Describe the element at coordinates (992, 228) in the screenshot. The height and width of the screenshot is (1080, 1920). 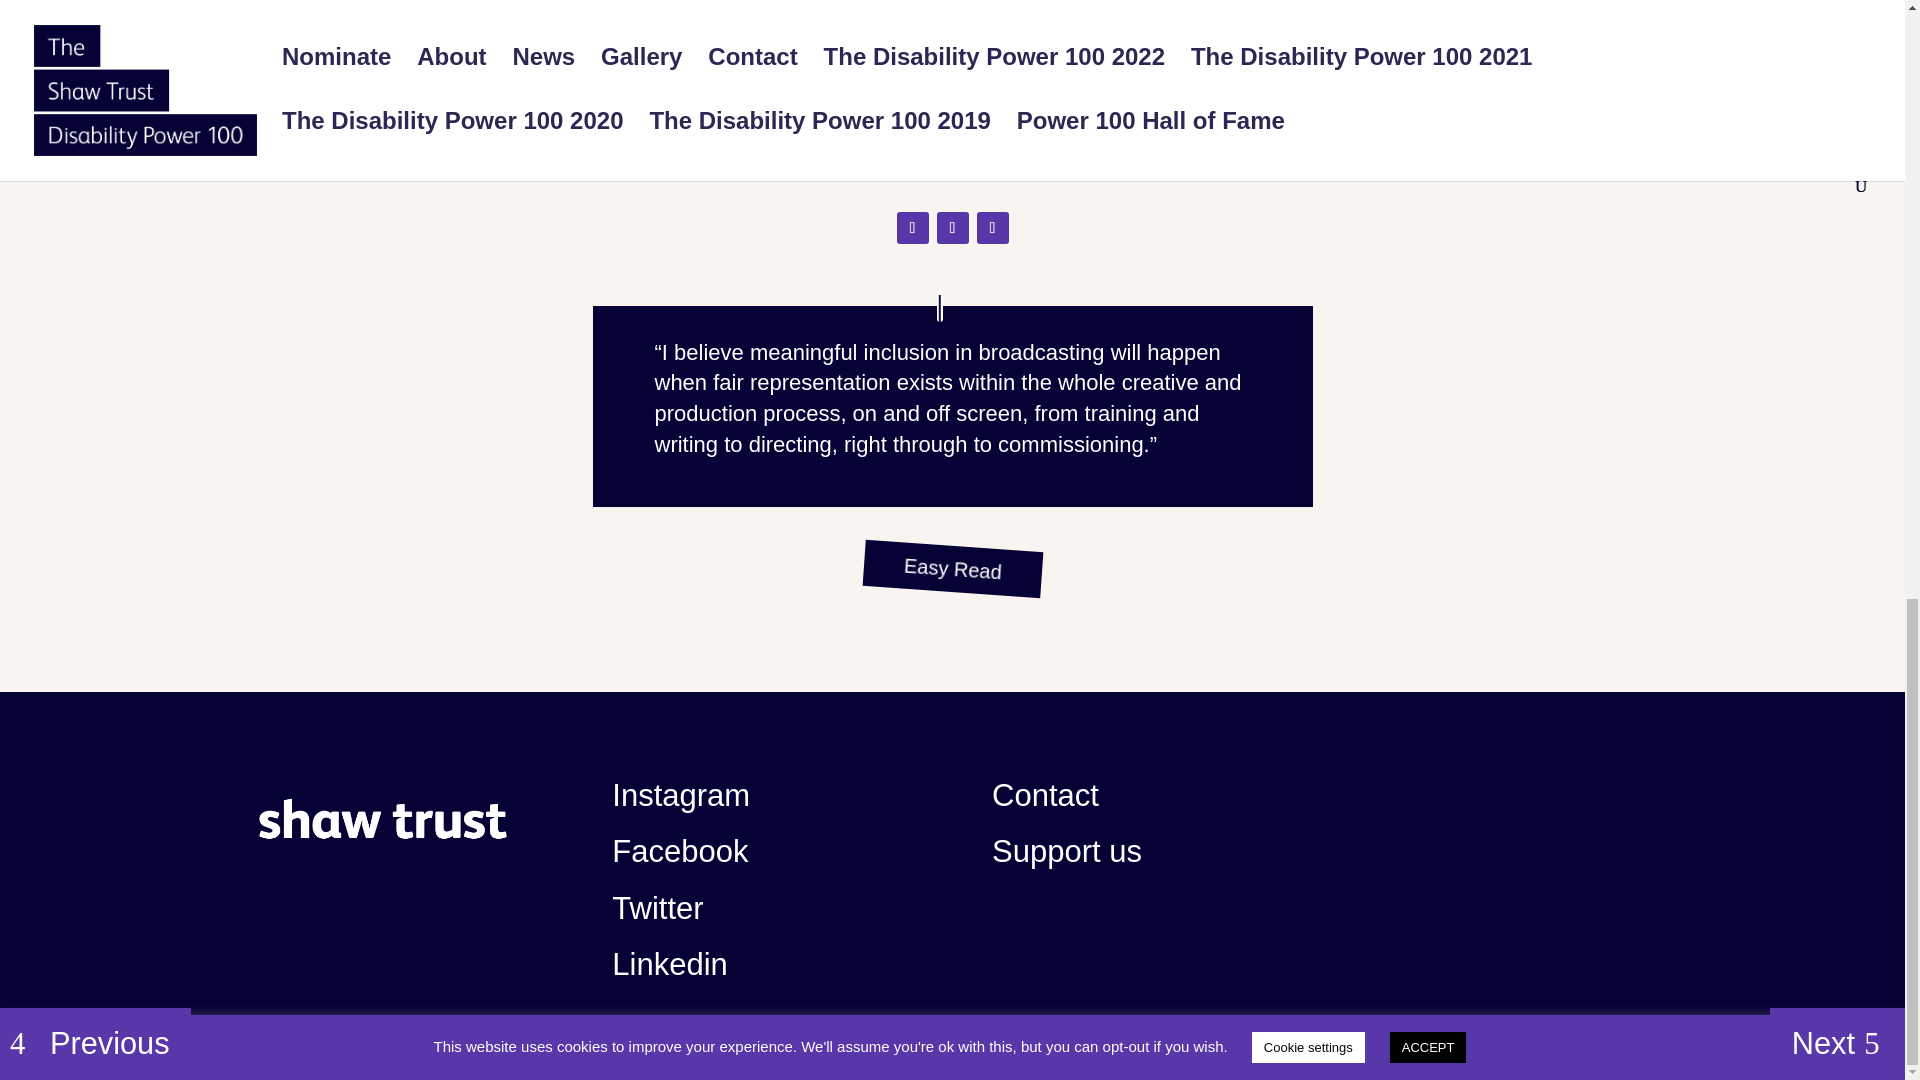
I see `Facebook` at that location.